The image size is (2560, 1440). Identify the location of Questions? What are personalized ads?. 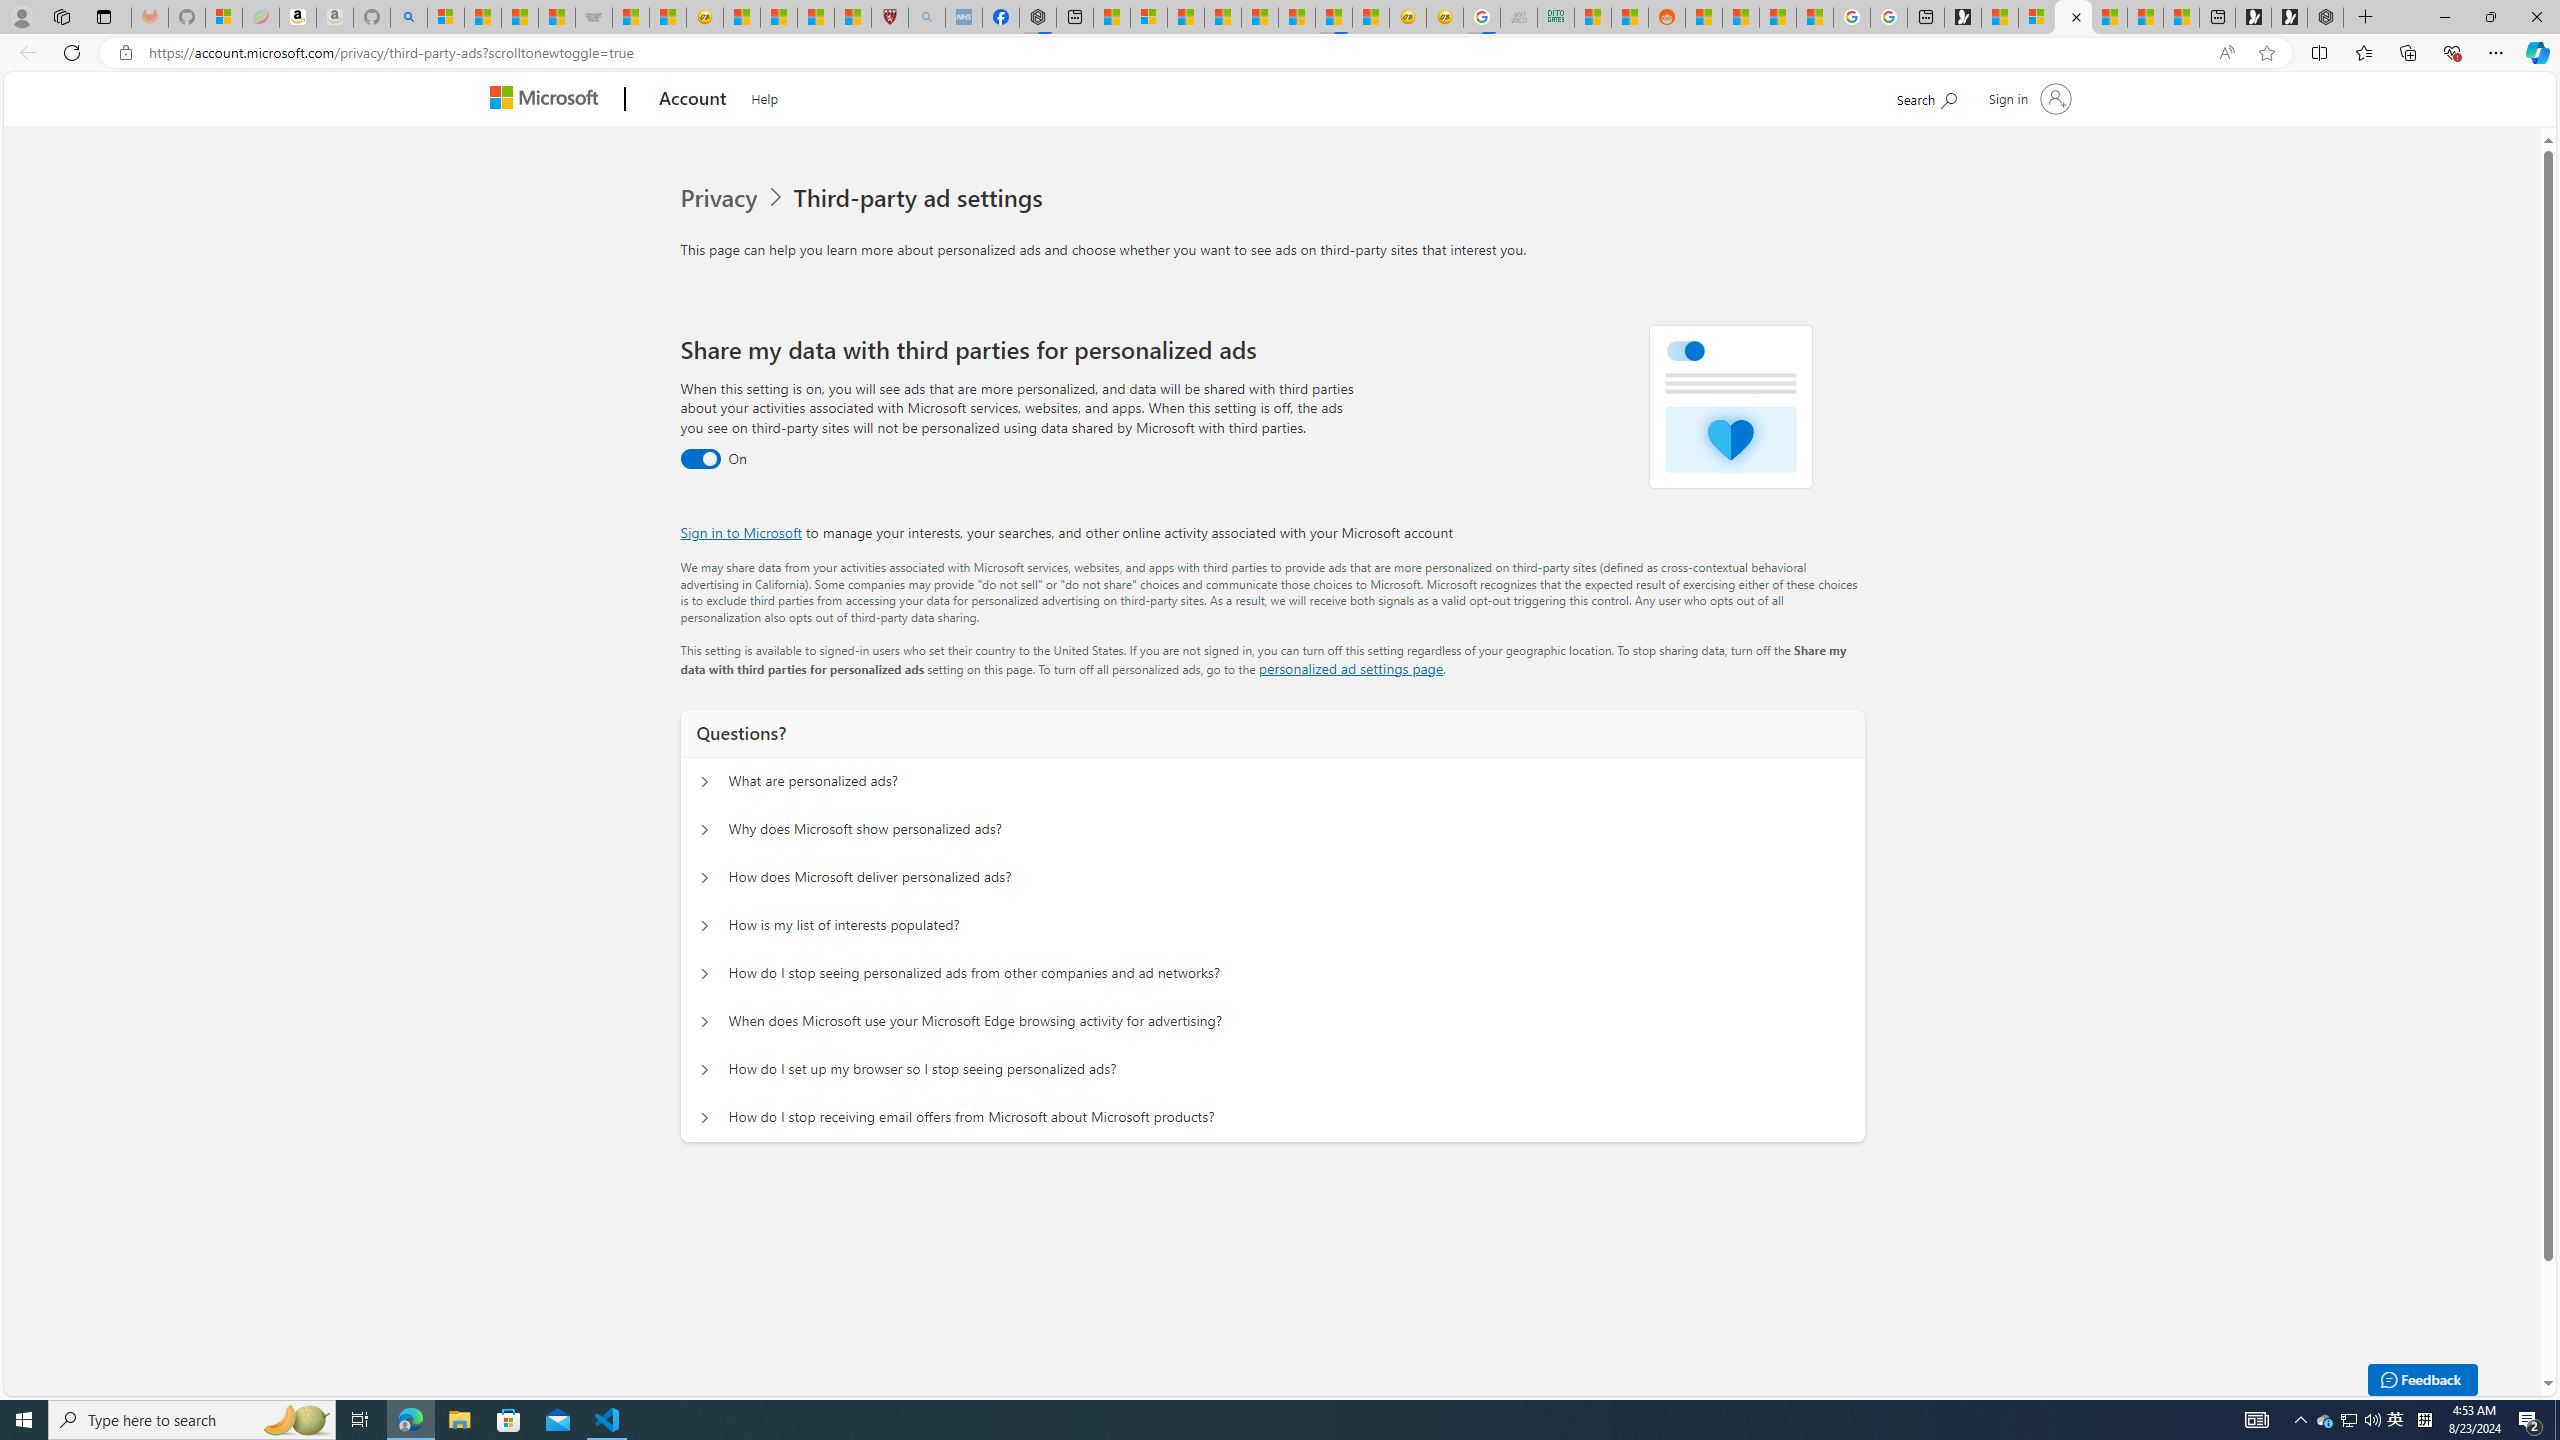
(705, 782).